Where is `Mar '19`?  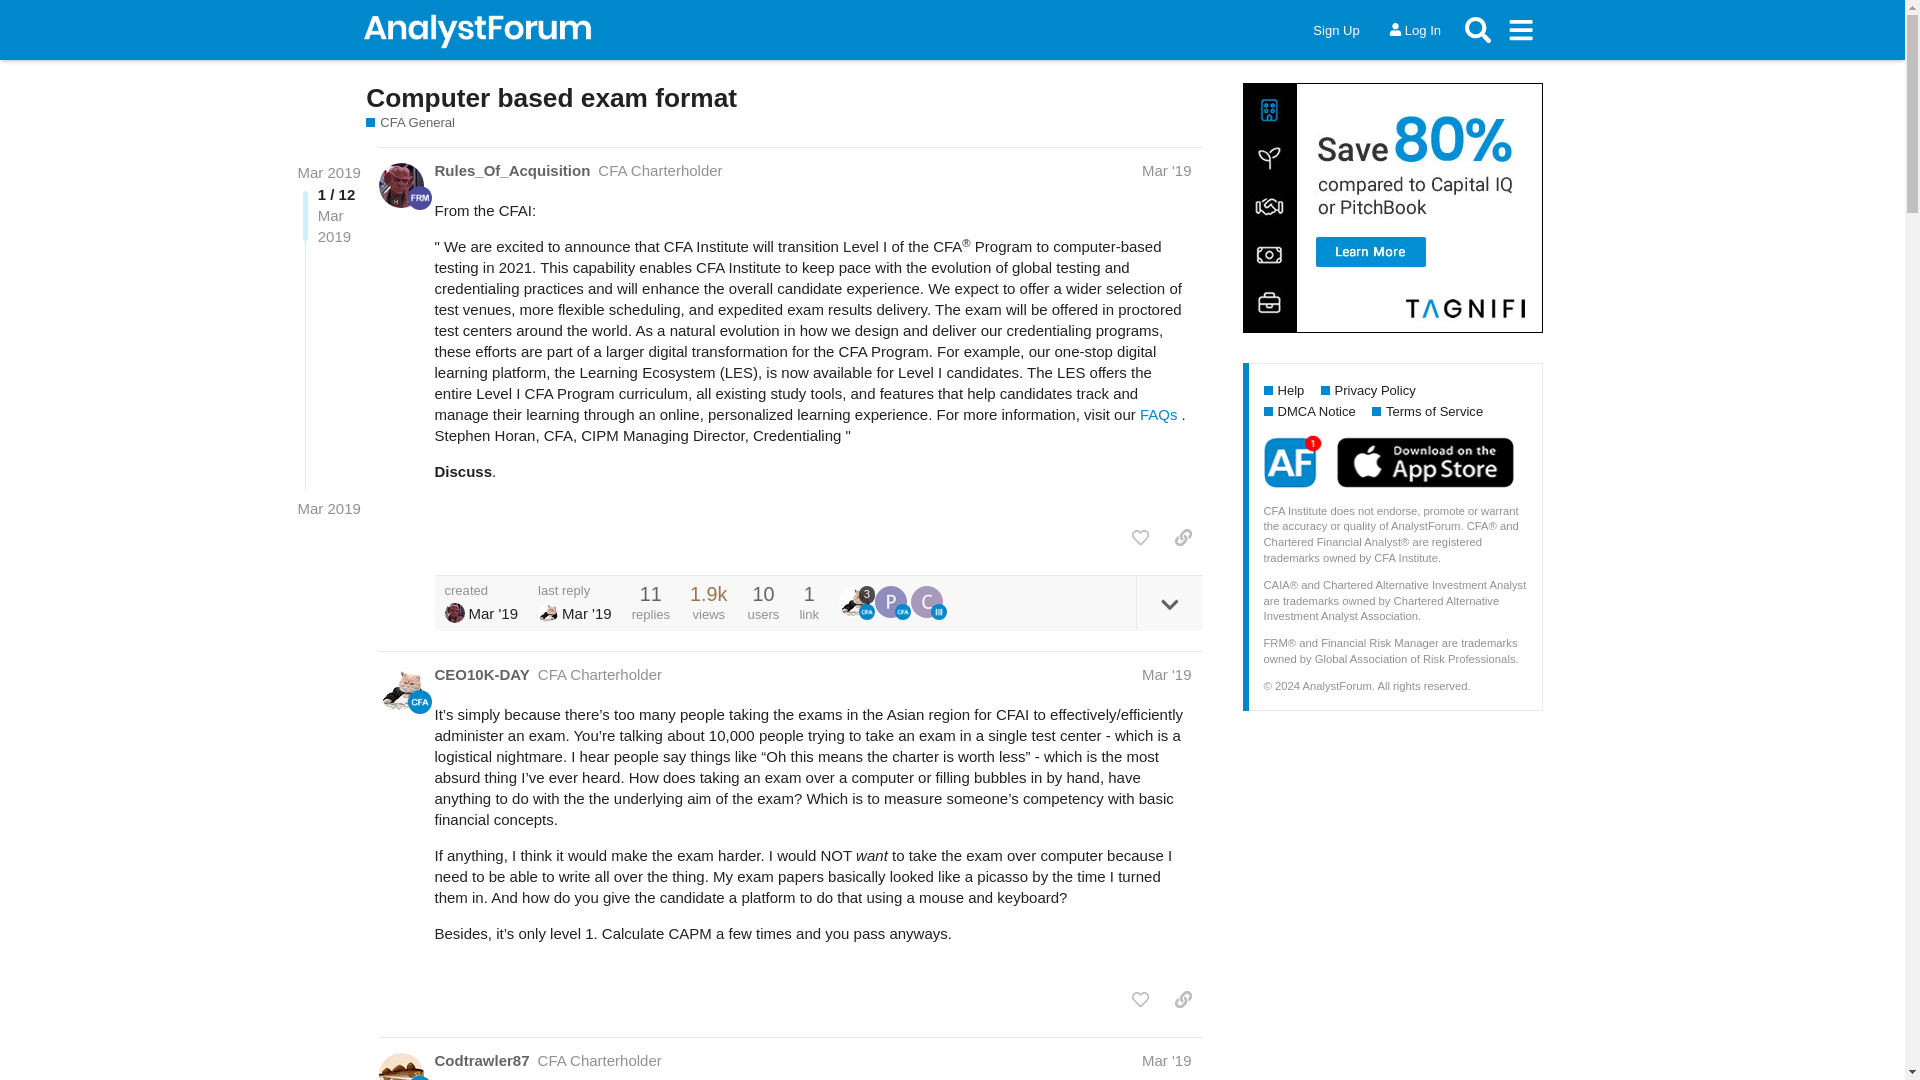
Mar '19 is located at coordinates (1167, 170).